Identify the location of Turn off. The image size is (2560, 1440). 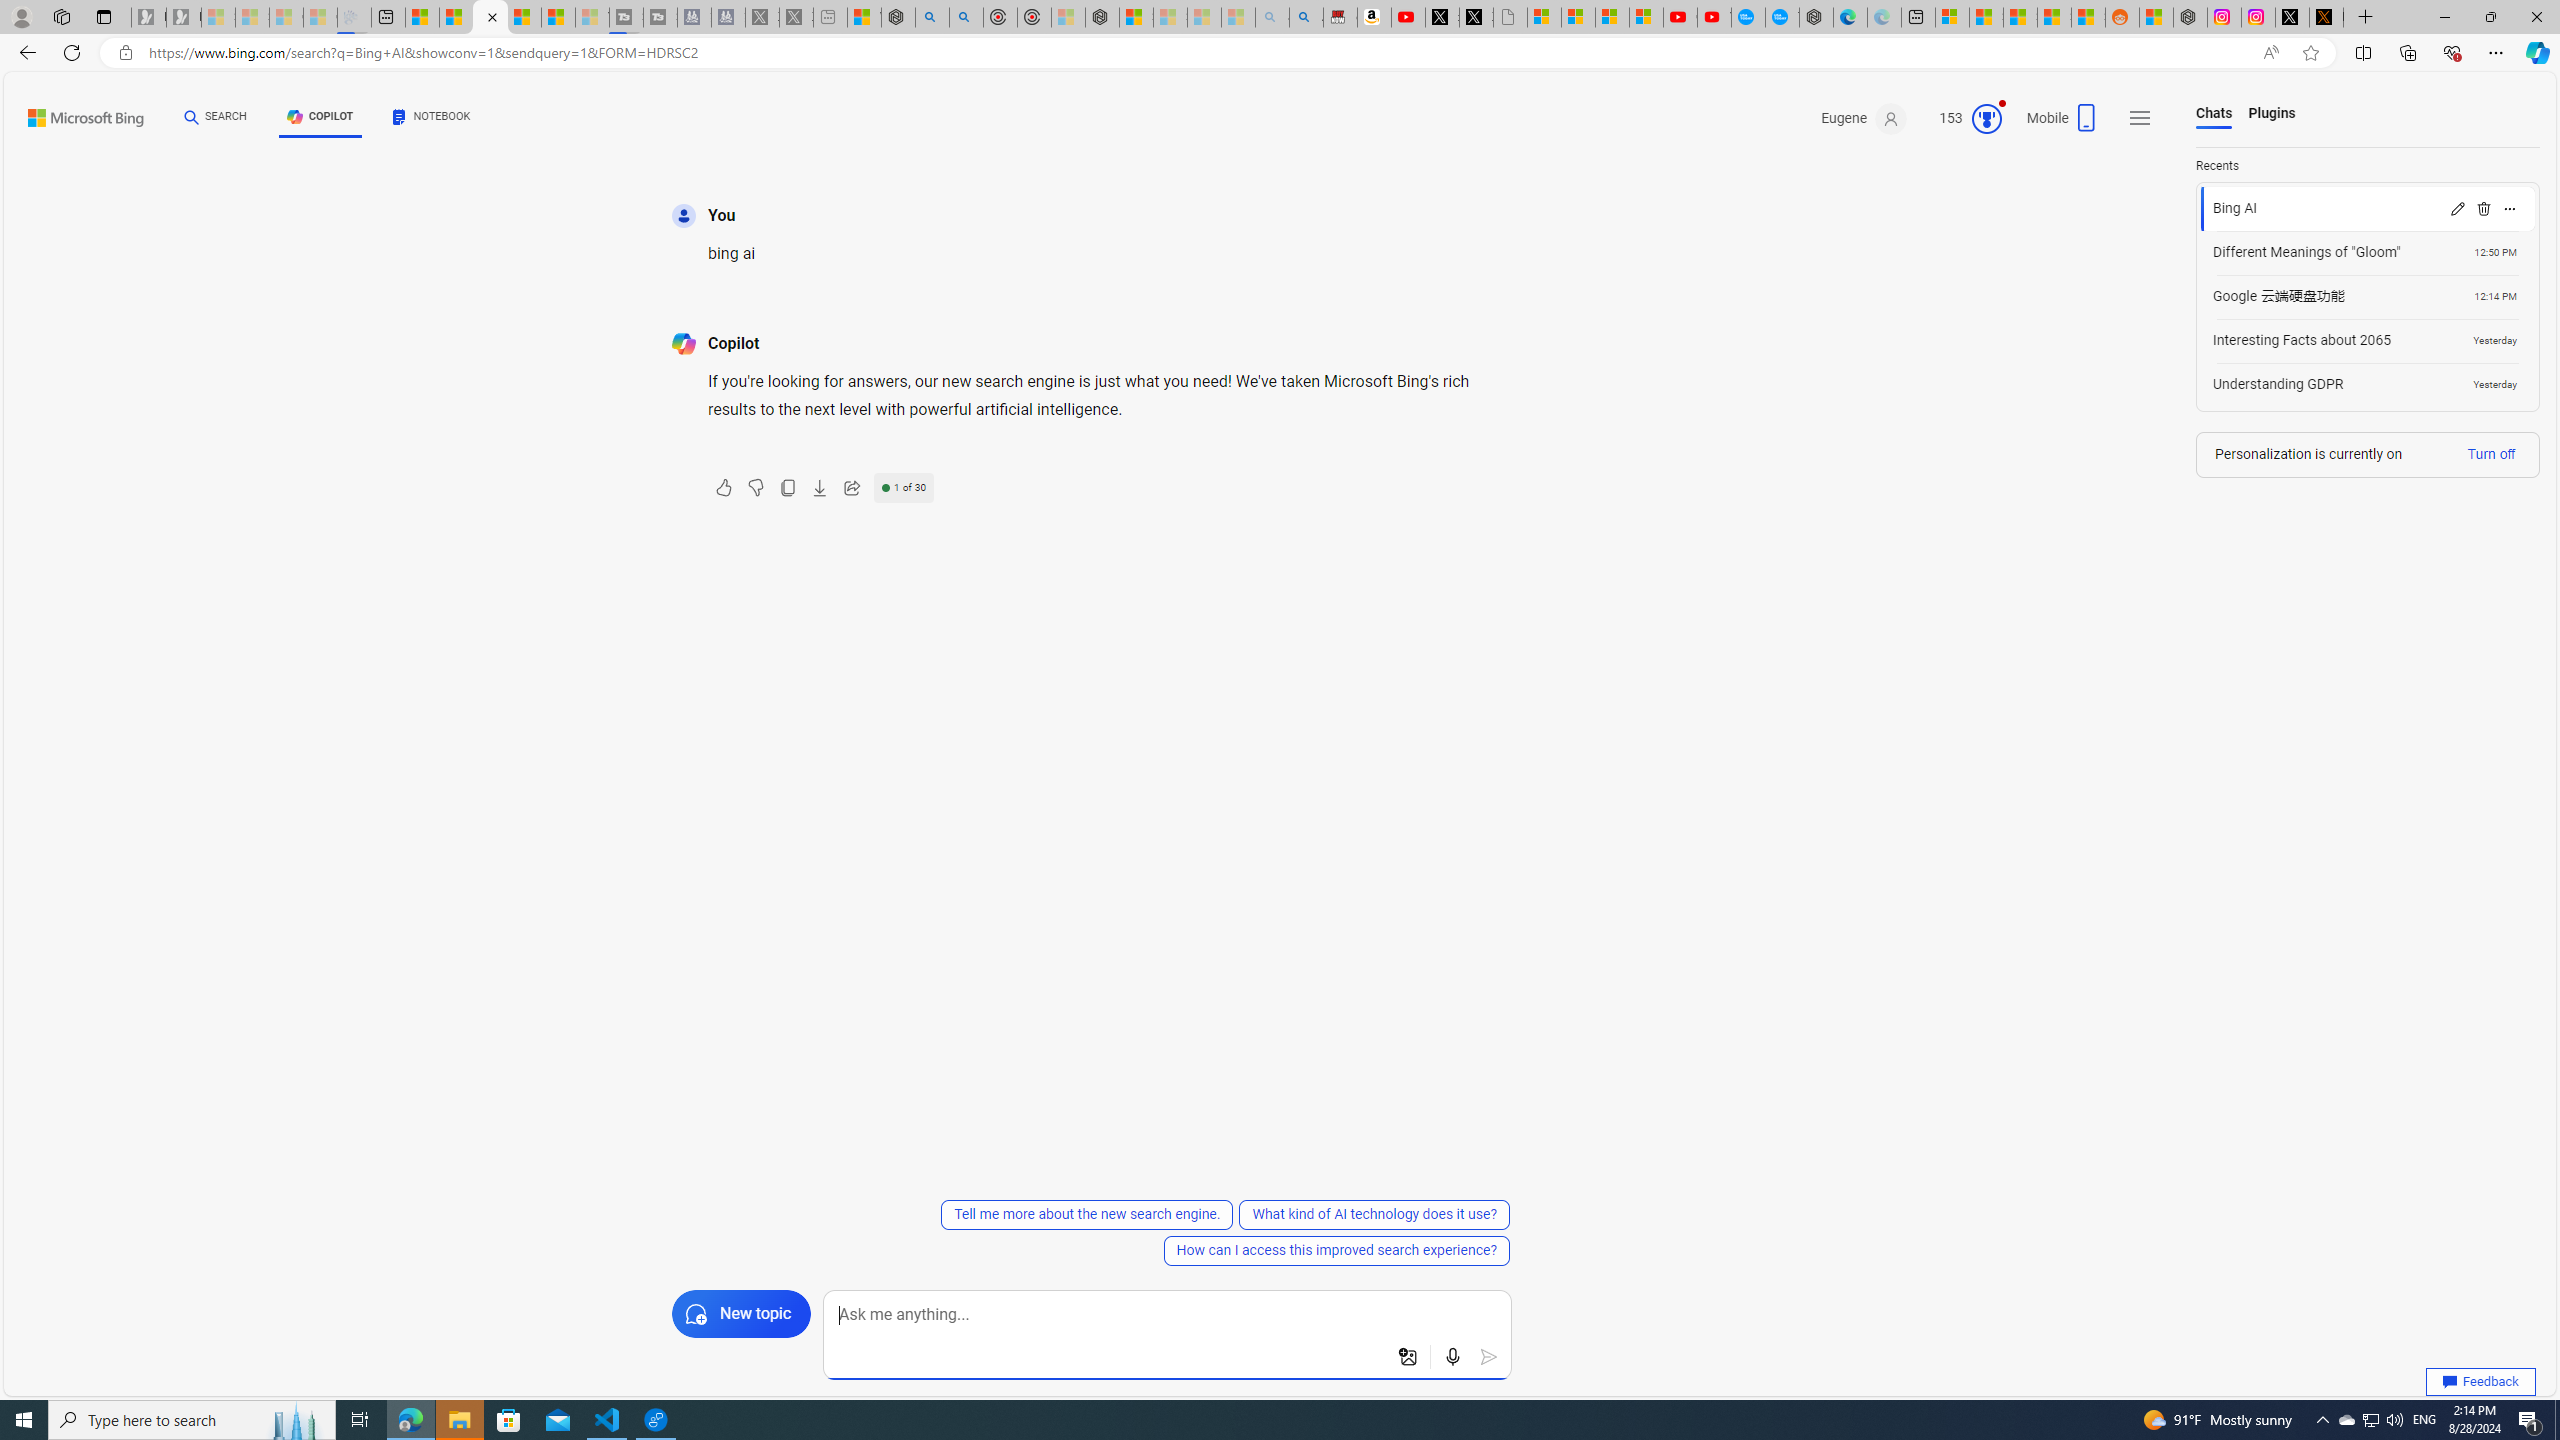
(2490, 454).